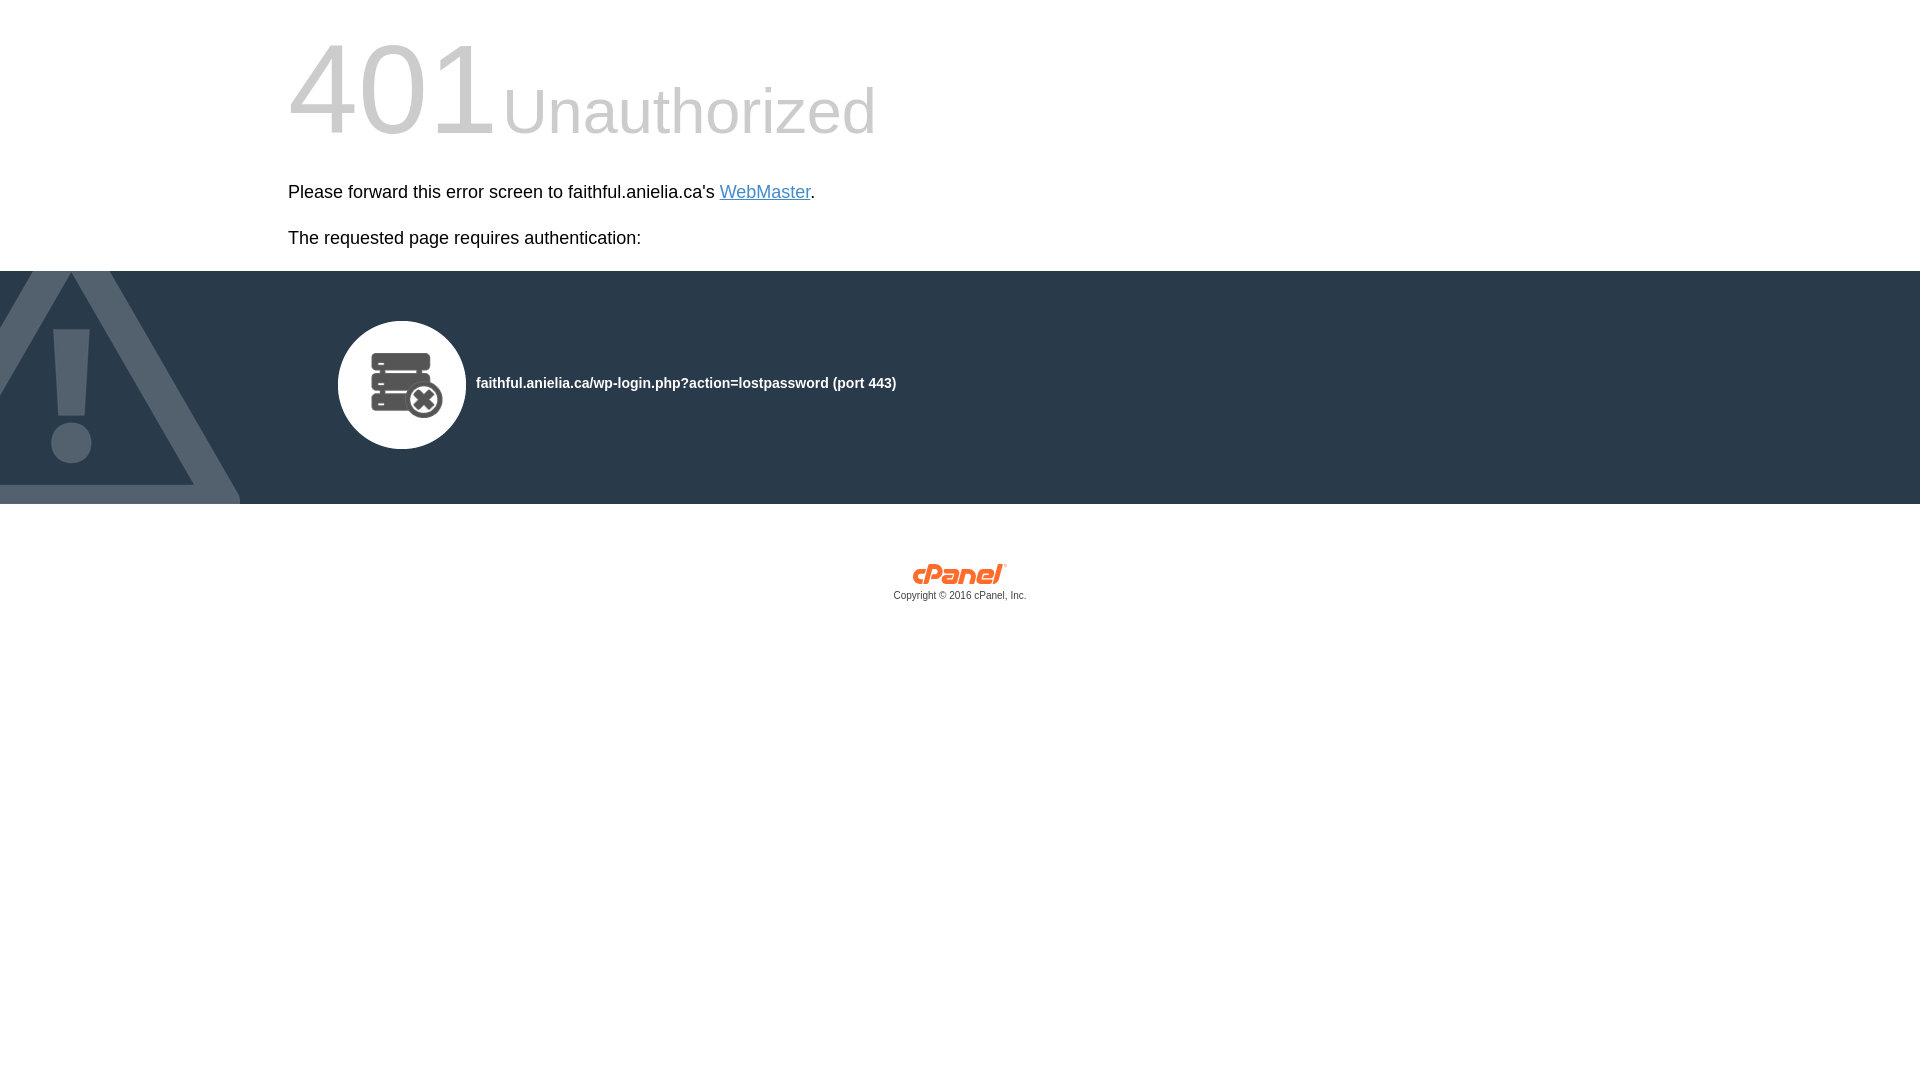 The height and width of the screenshot is (1080, 1920). What do you see at coordinates (766, 192) in the screenshot?
I see `WebMaster` at bounding box center [766, 192].